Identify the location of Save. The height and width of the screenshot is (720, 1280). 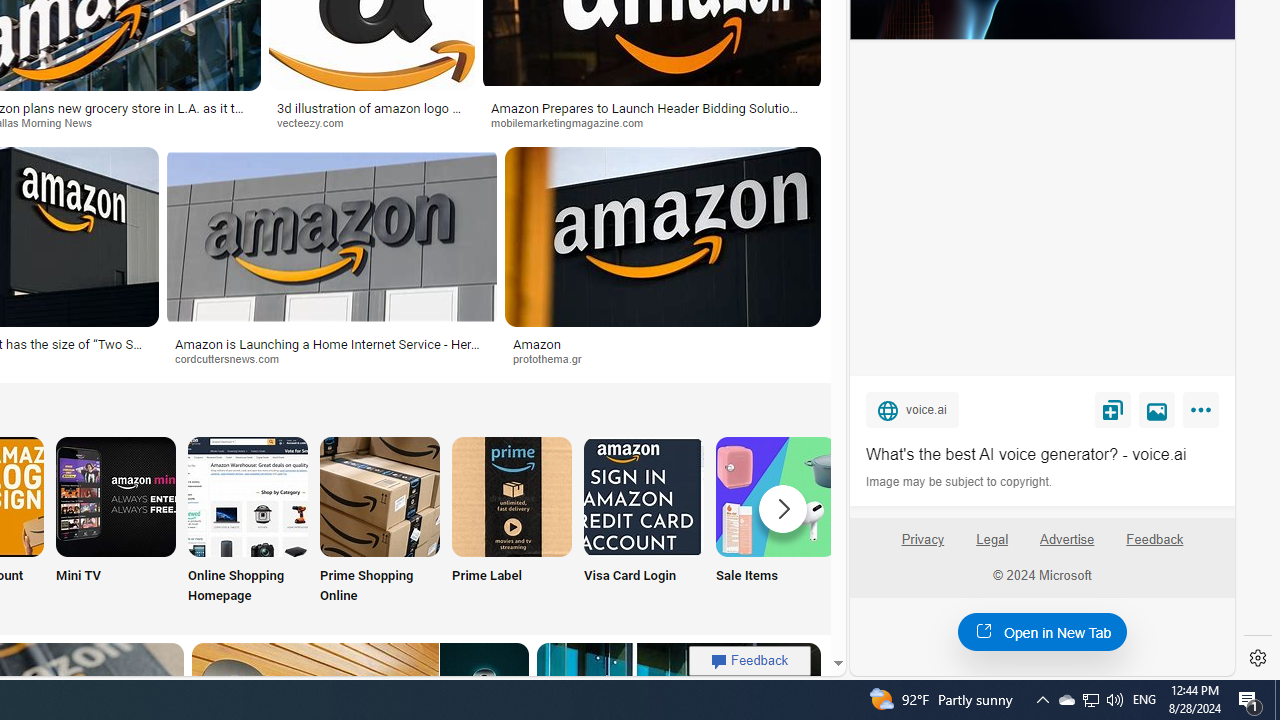
(1112, 409).